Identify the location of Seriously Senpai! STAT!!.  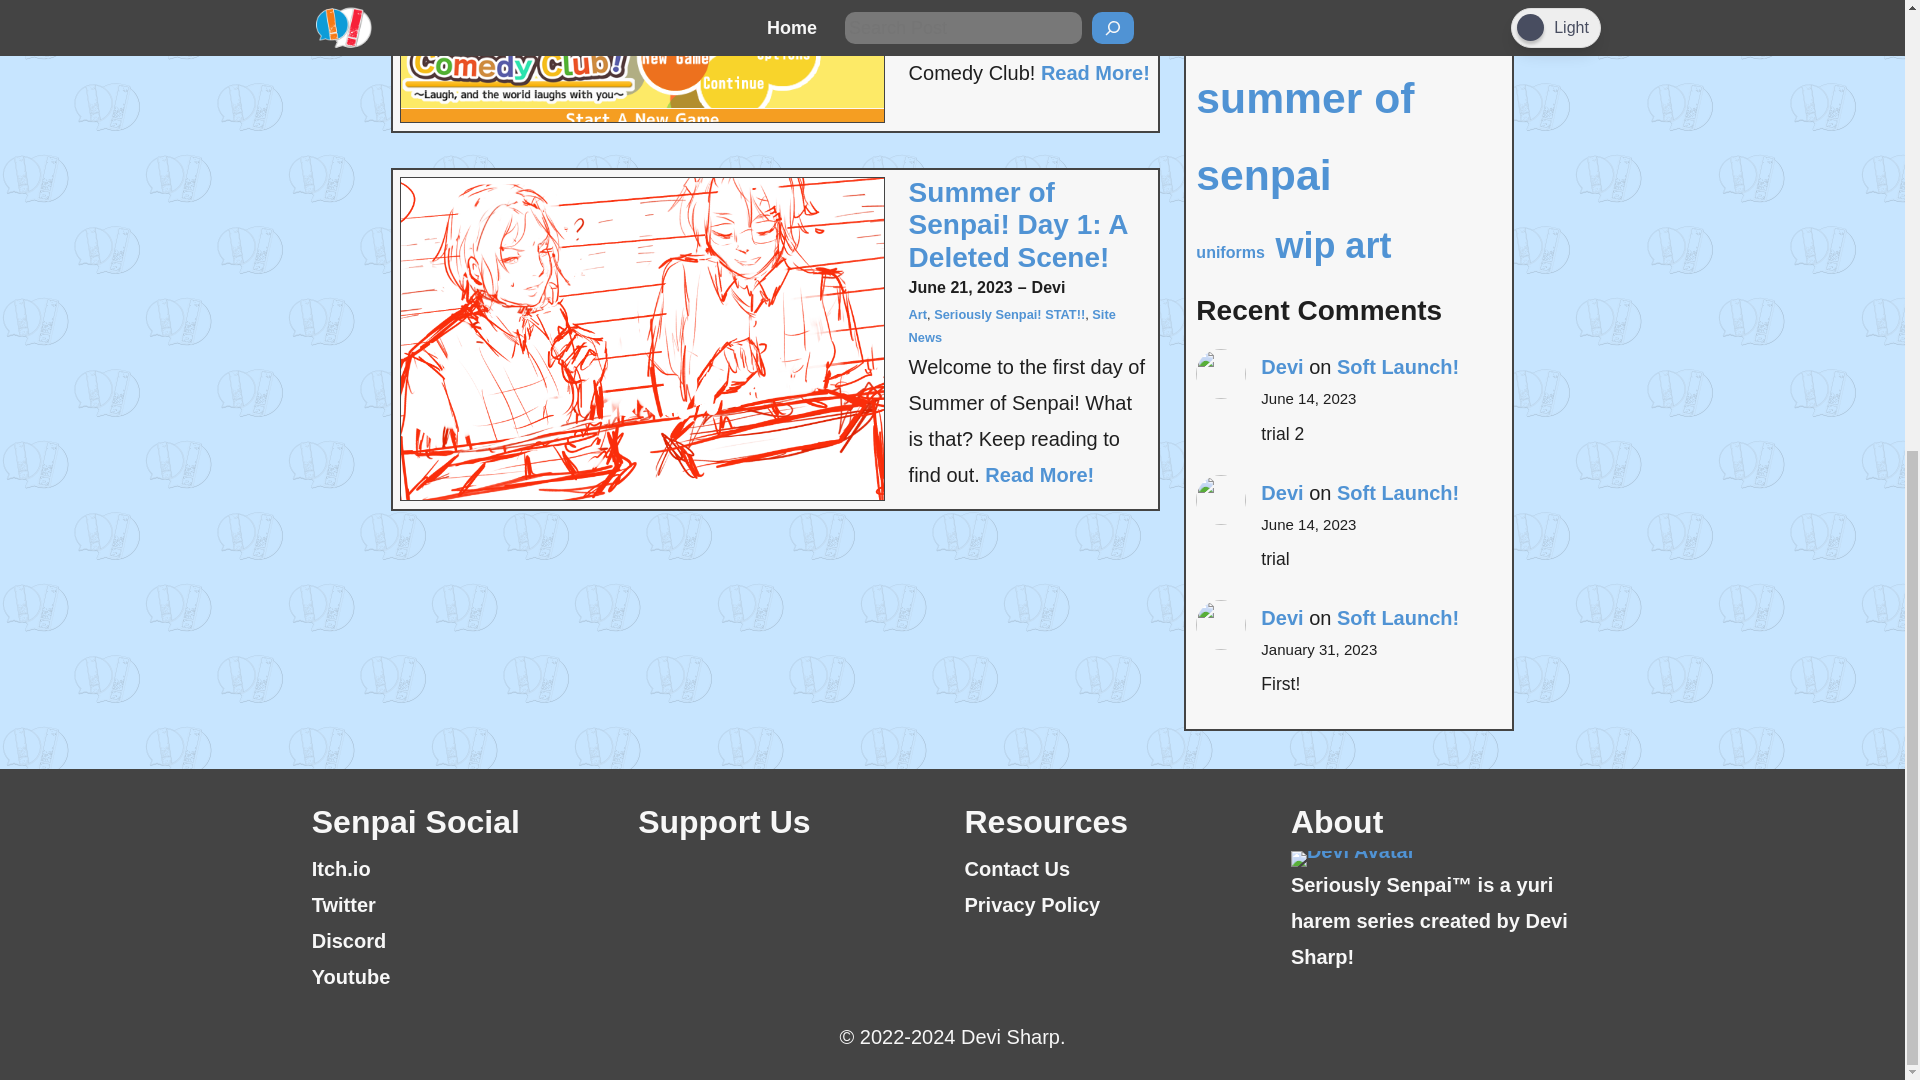
(1008, 314).